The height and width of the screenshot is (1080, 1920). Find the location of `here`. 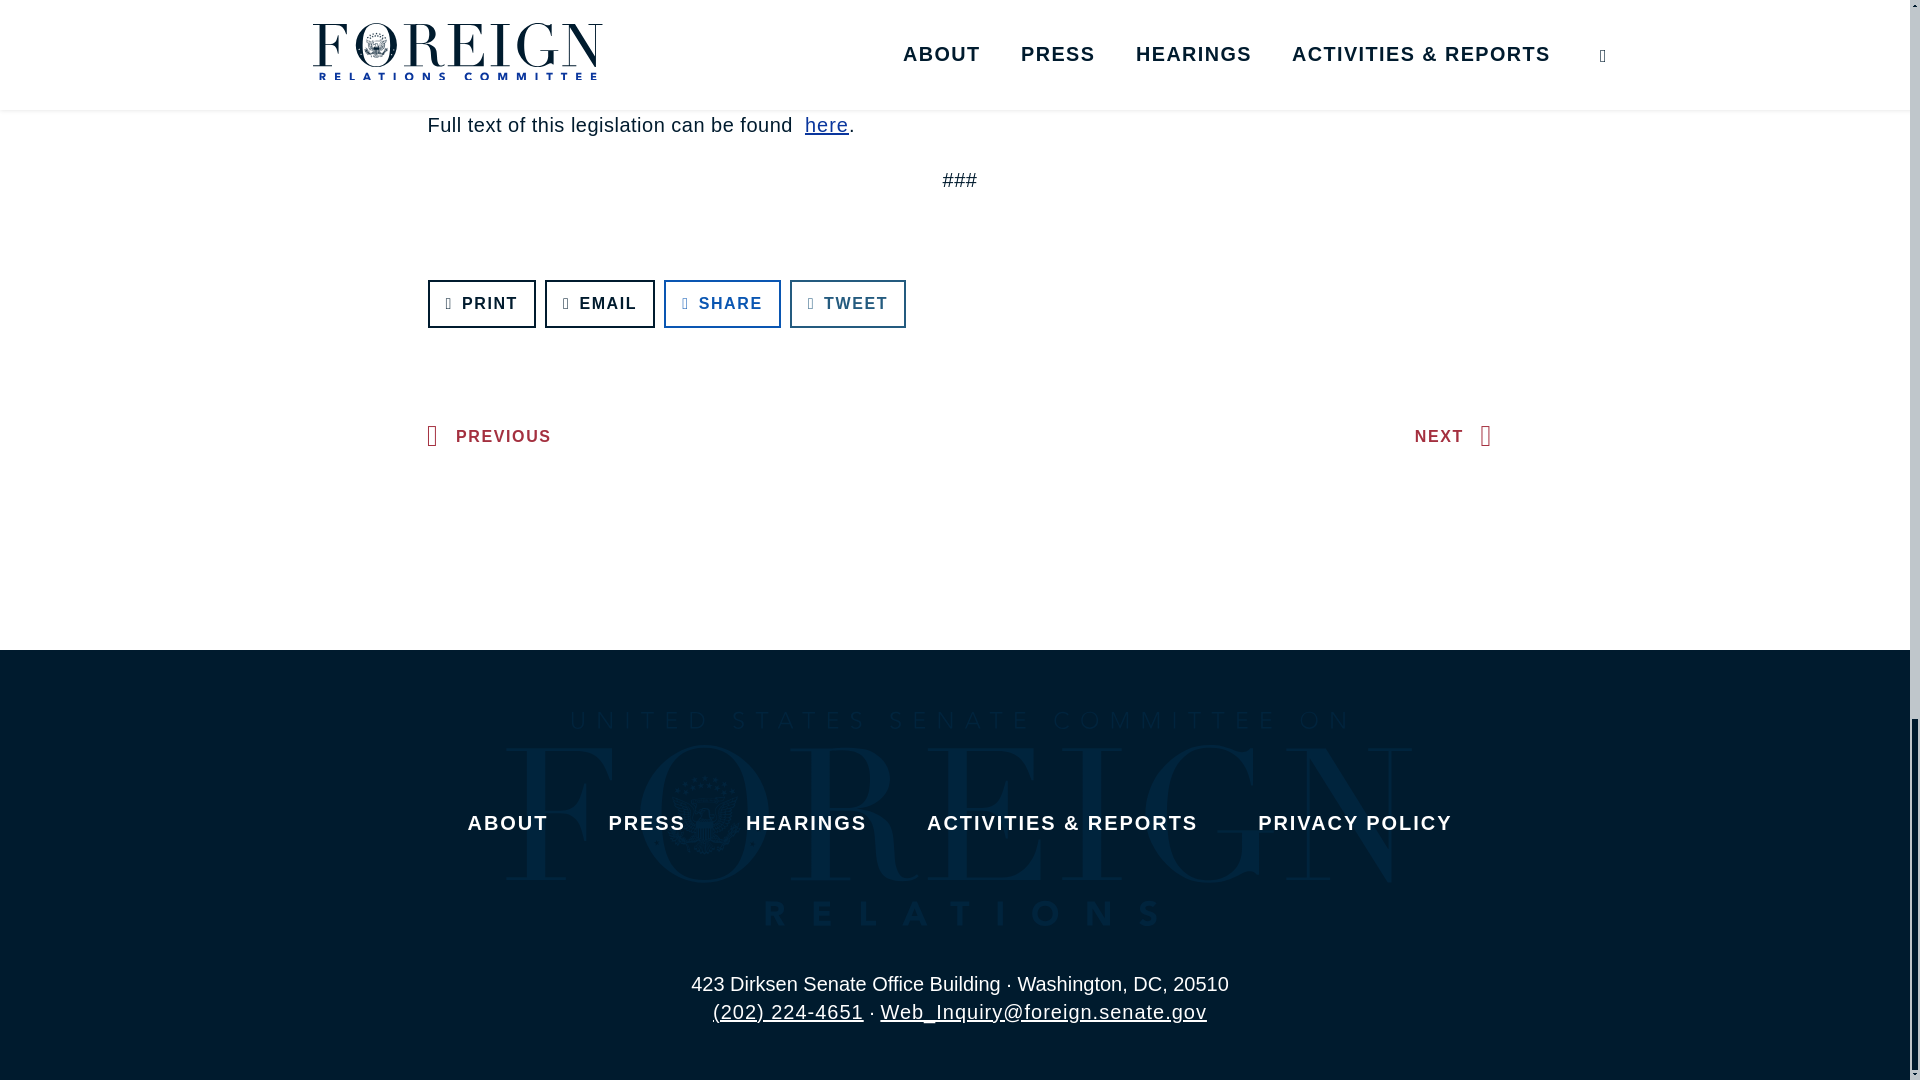

here is located at coordinates (826, 125).